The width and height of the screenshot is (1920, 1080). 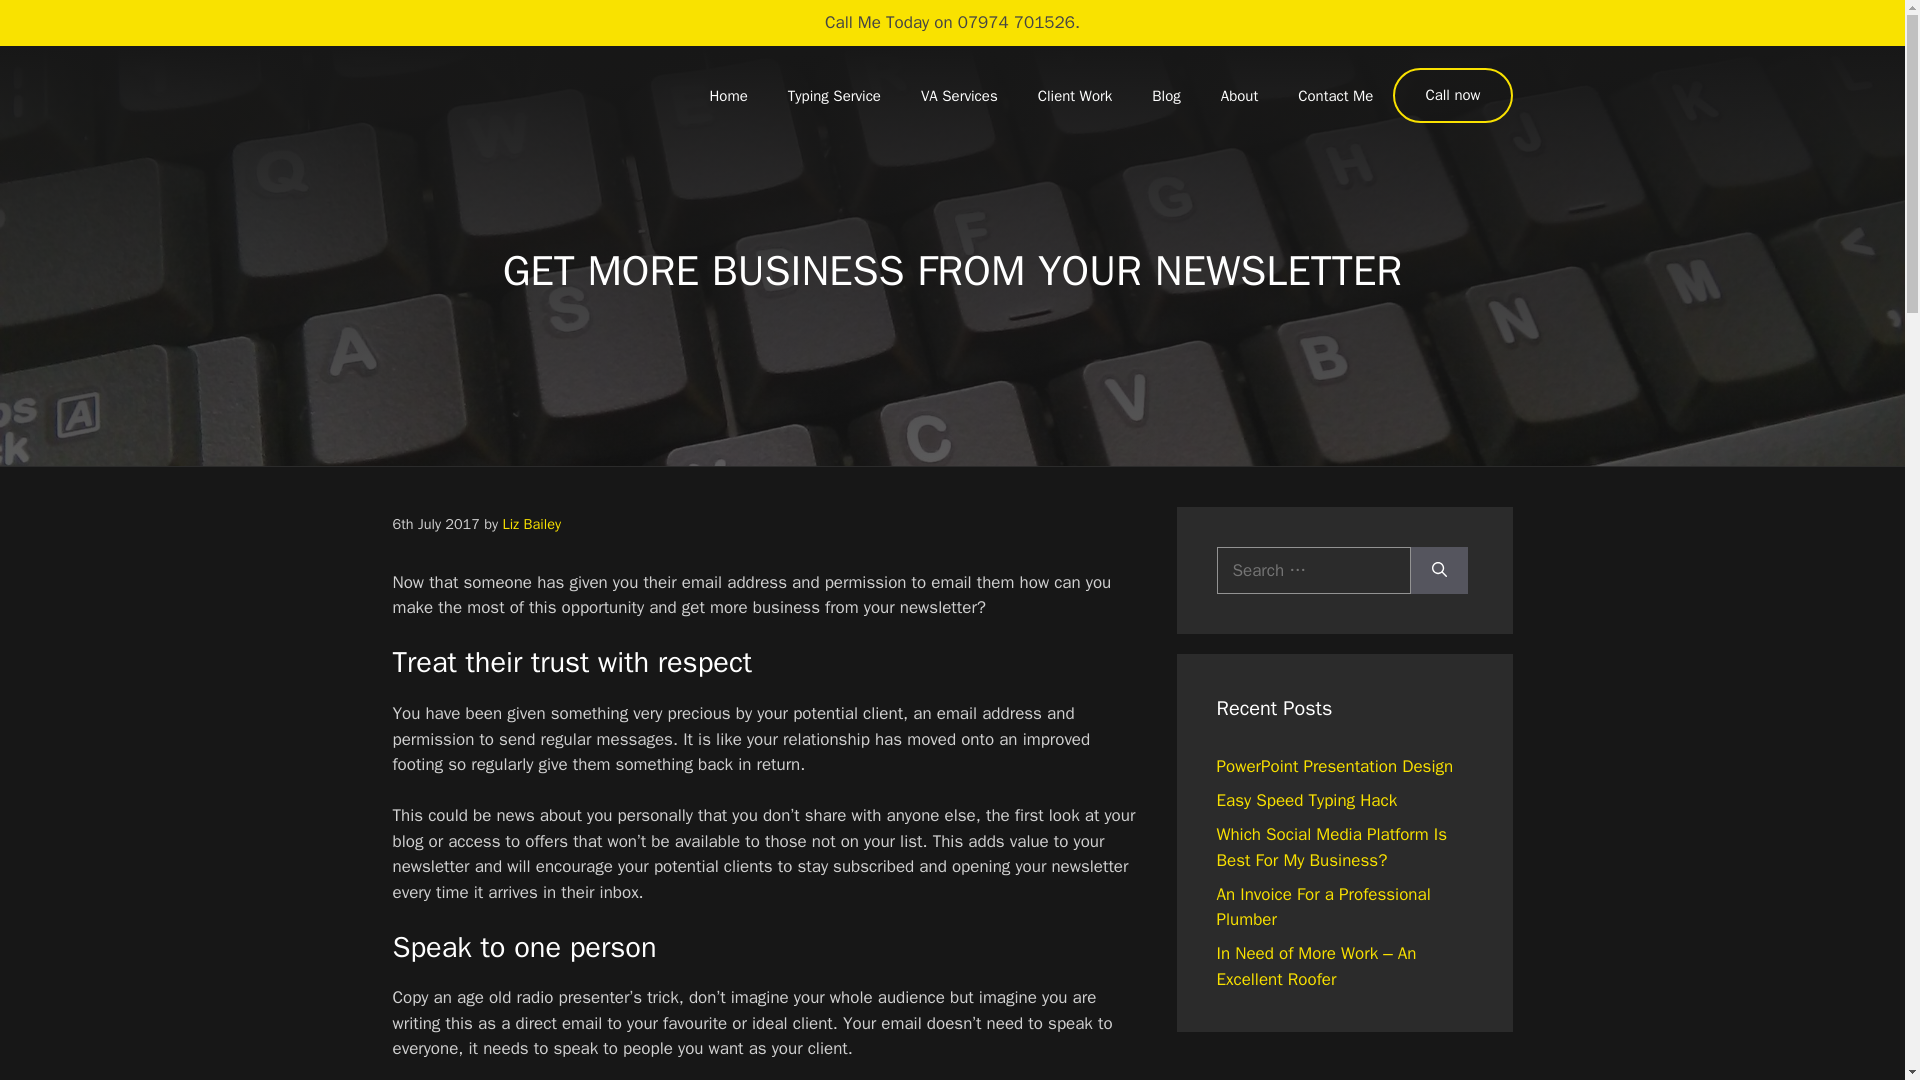 What do you see at coordinates (1306, 800) in the screenshot?
I see `Easy Speed Typing Hack` at bounding box center [1306, 800].